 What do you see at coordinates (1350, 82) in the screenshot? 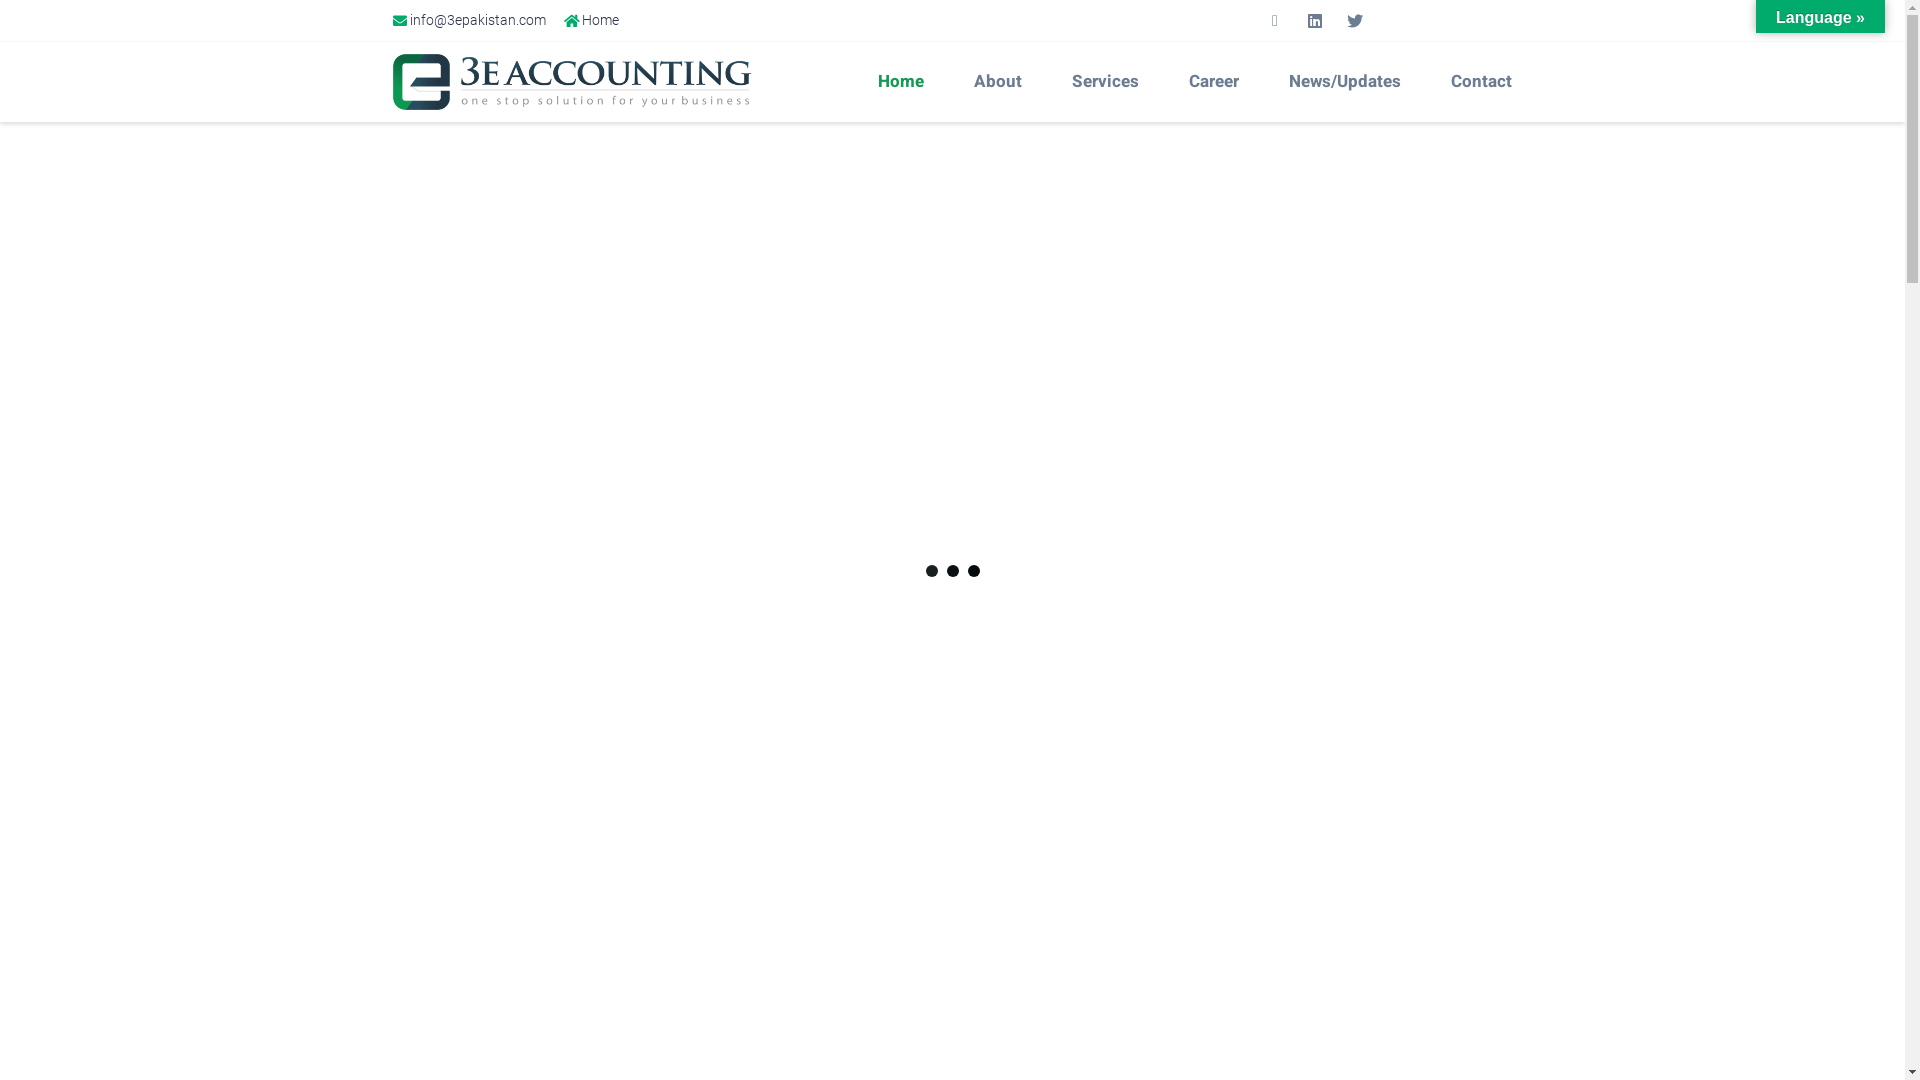
I see `News/Updates` at bounding box center [1350, 82].